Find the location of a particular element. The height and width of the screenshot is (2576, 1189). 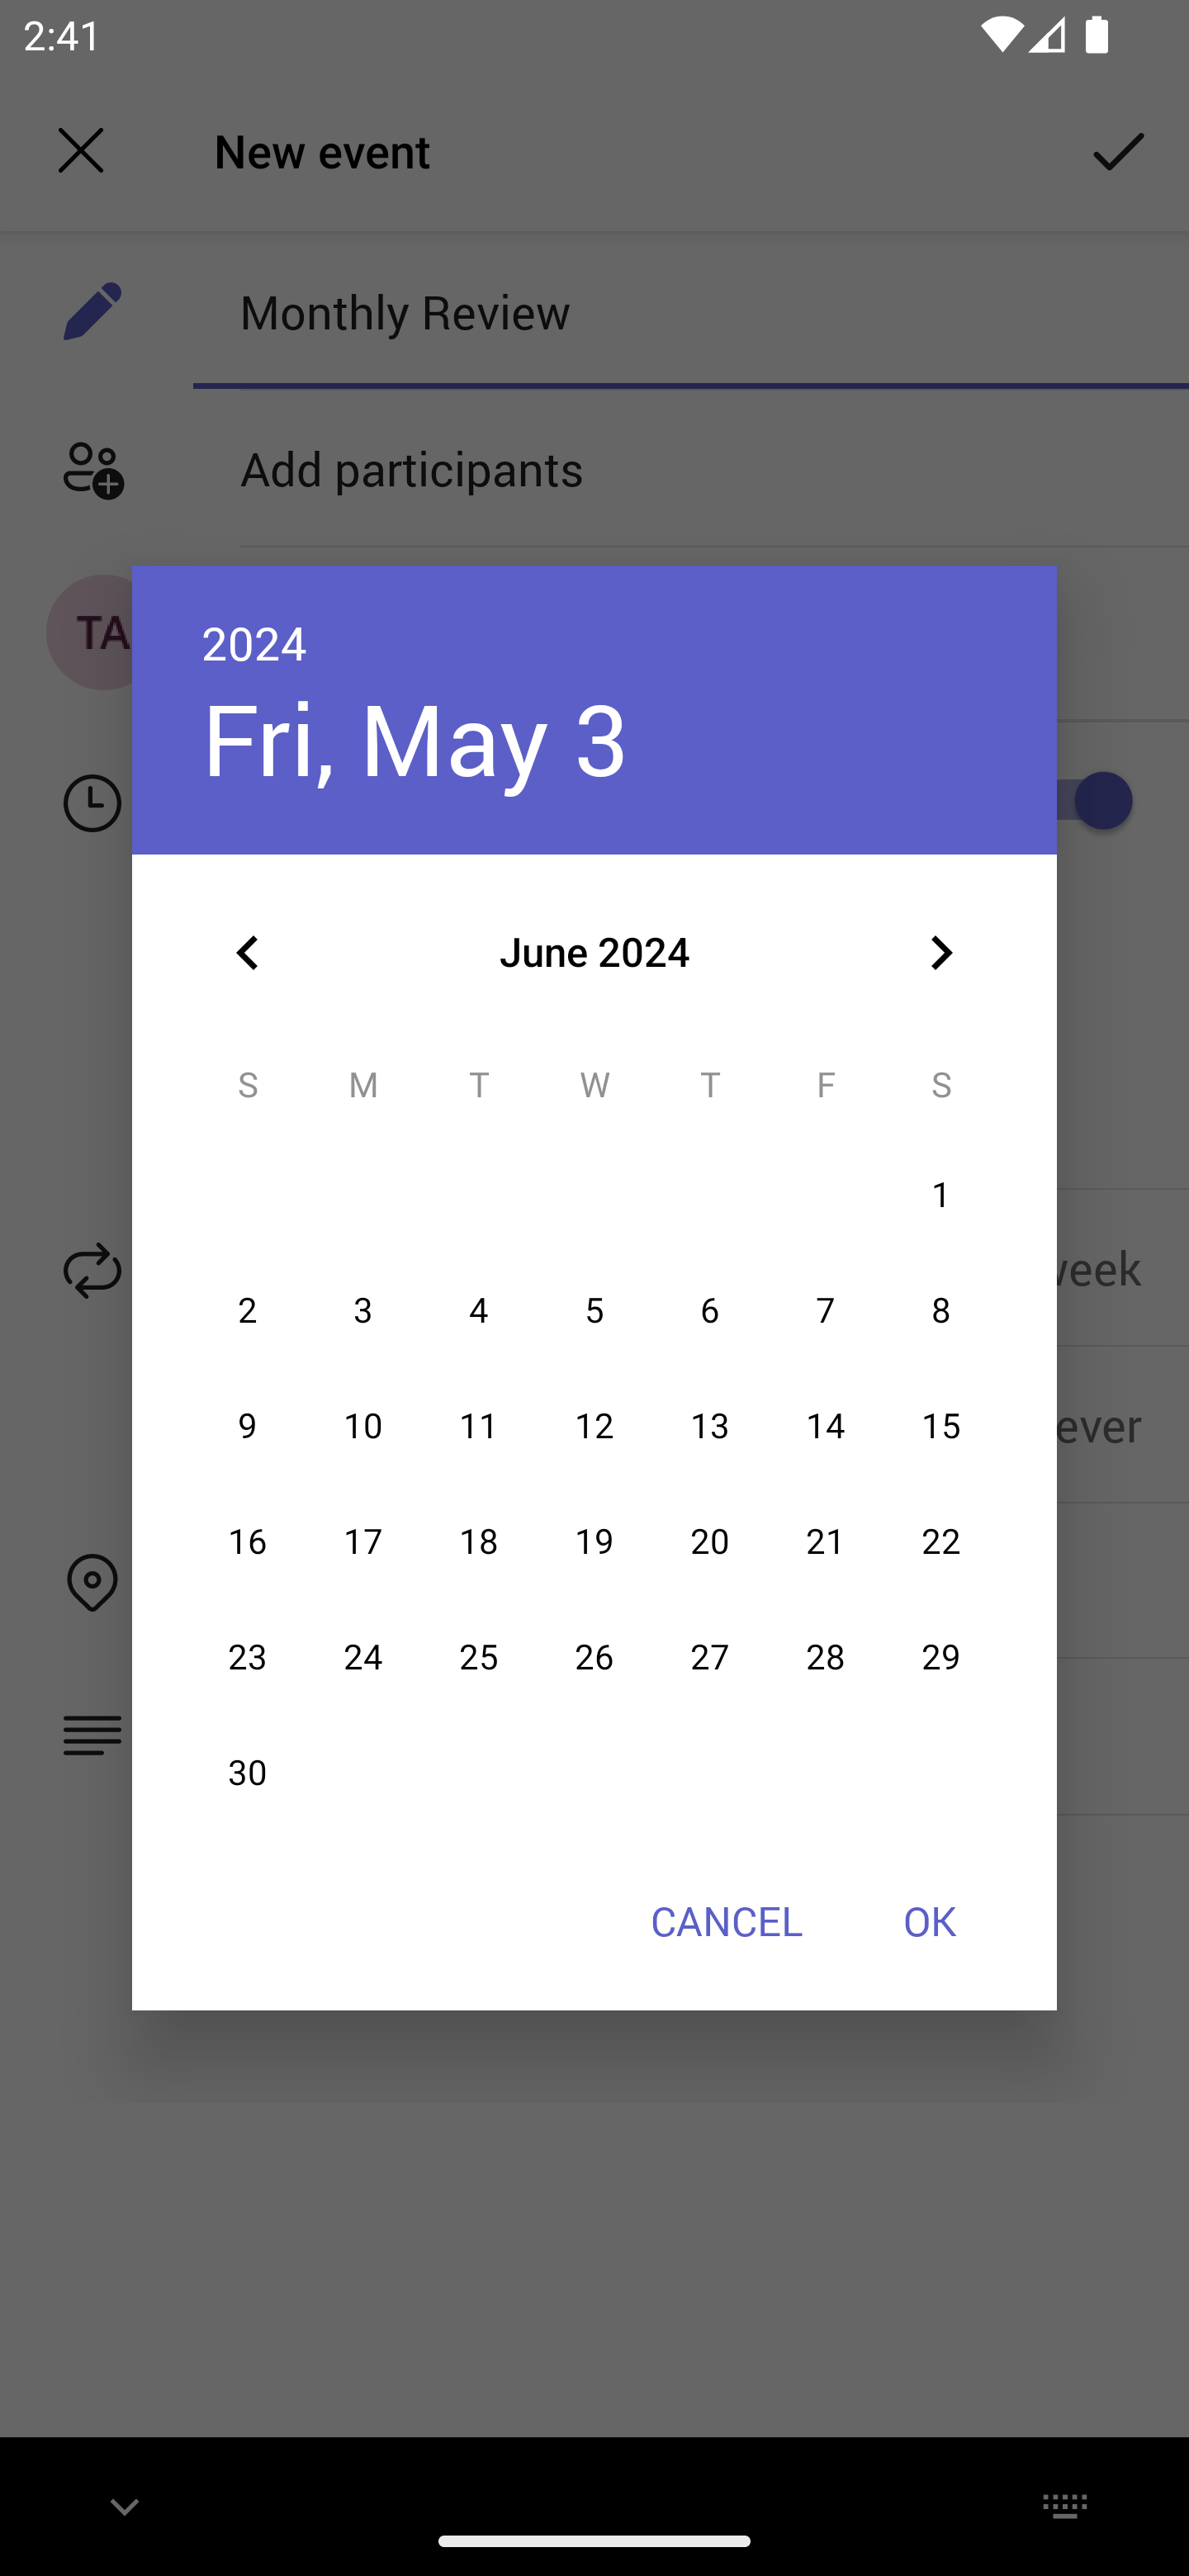

5 05 June 2024 is located at coordinates (594, 1311).